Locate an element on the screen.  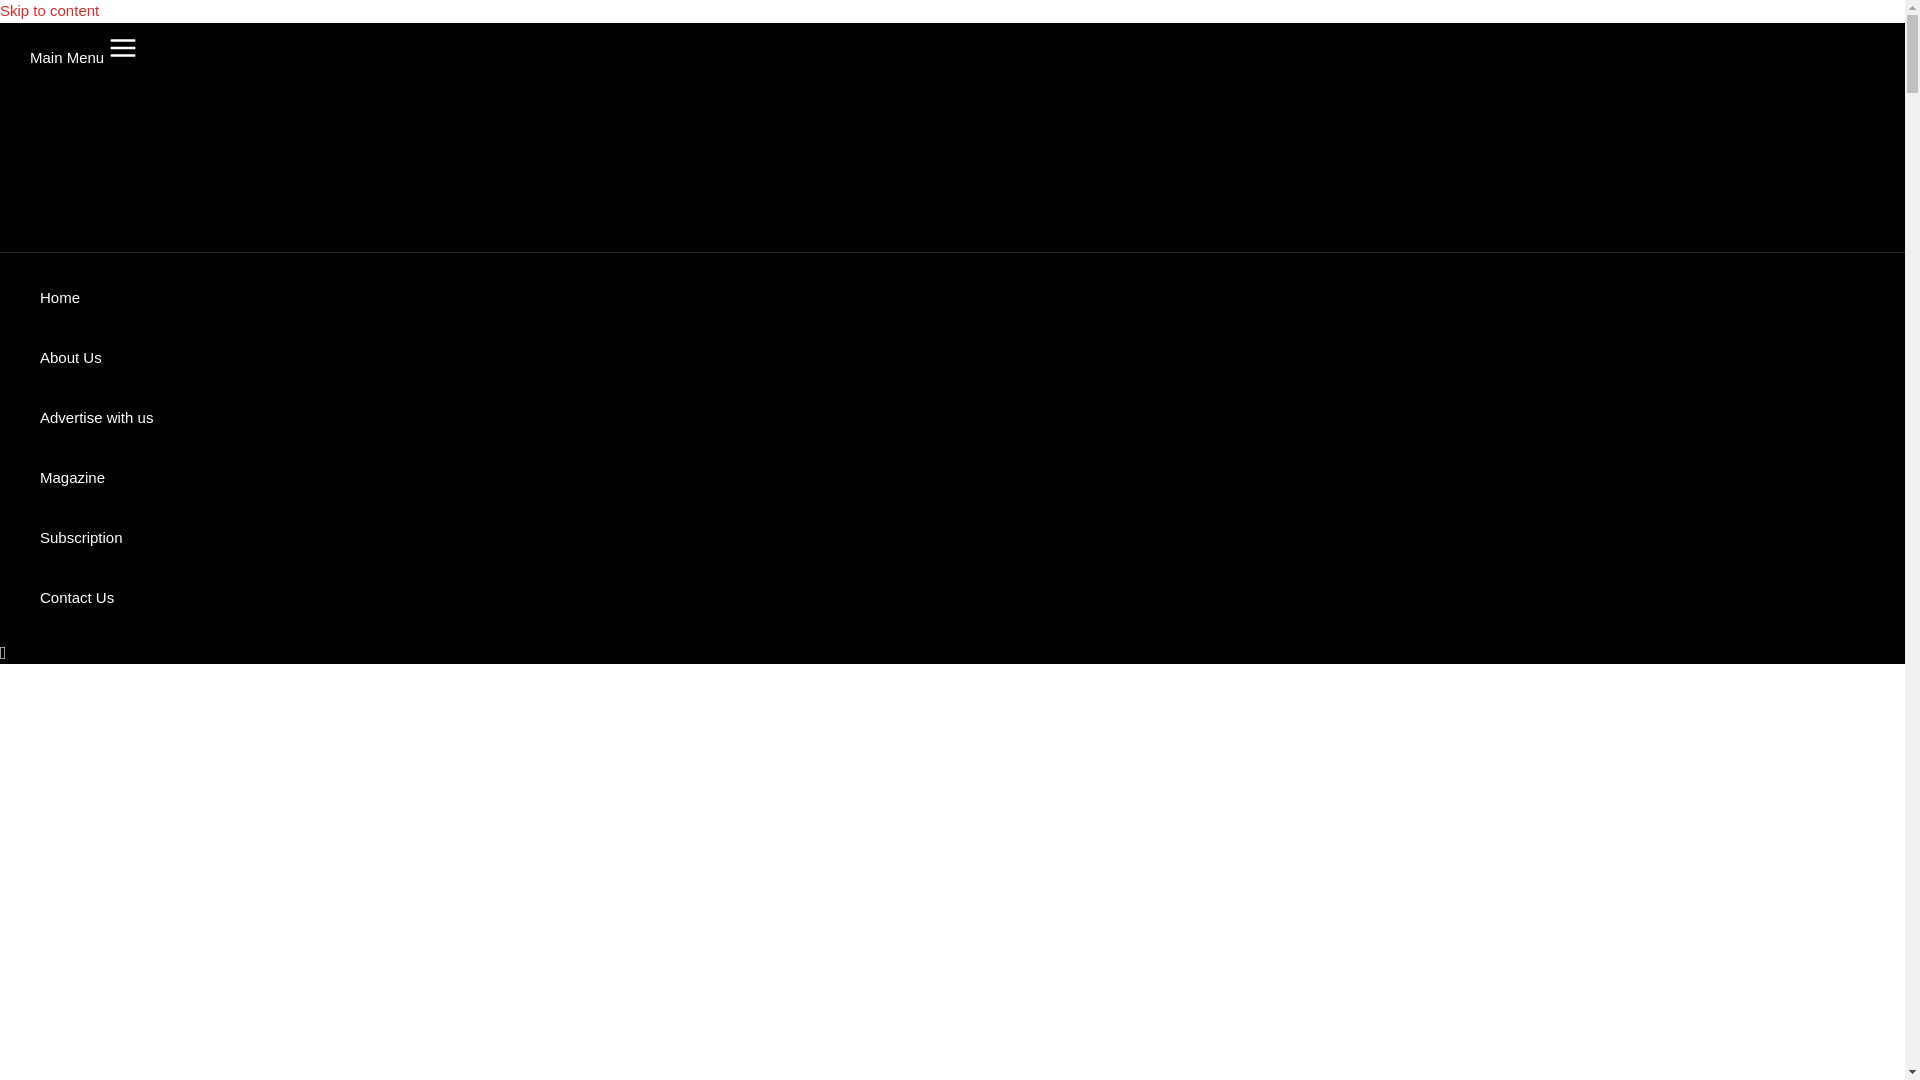
Twitter is located at coordinates (467, 871).